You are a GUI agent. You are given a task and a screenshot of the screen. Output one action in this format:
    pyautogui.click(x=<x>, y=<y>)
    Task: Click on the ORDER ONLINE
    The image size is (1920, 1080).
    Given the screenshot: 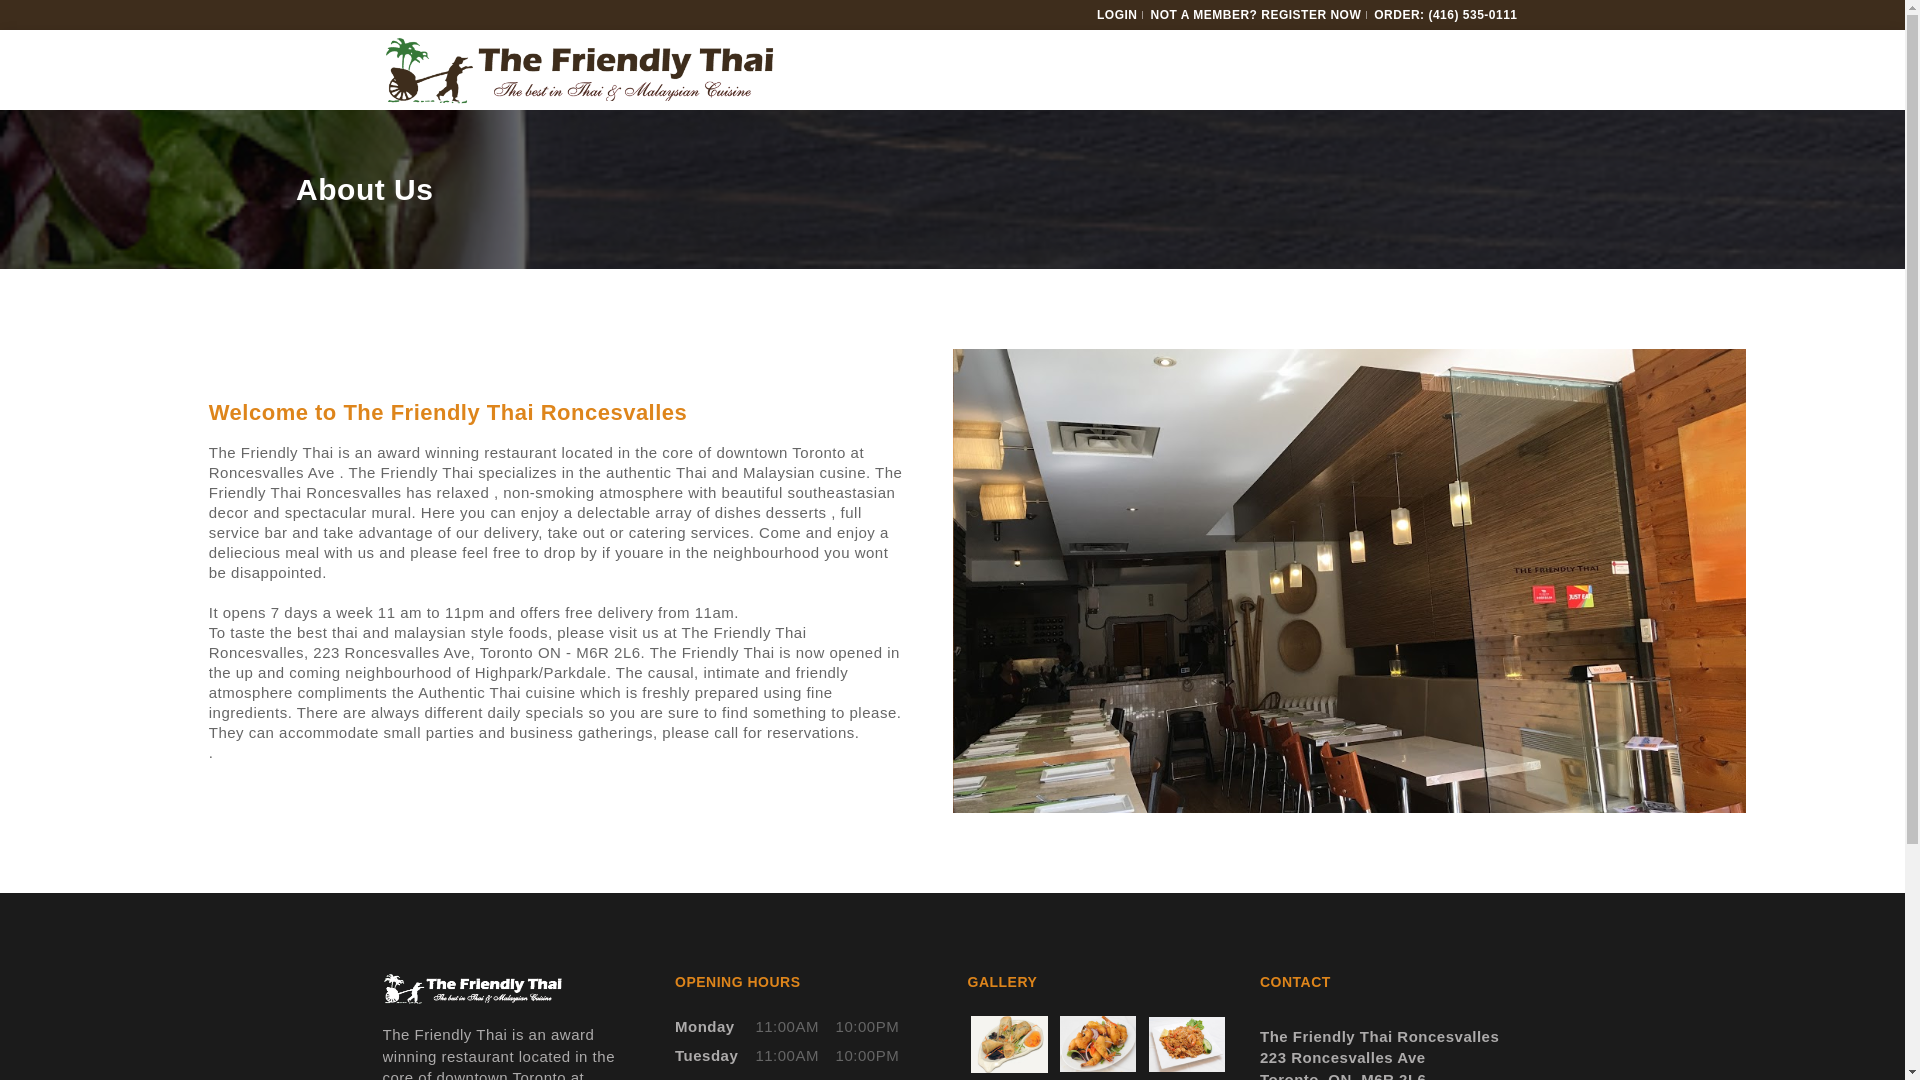 What is the action you would take?
    pyautogui.click(x=1085, y=150)
    